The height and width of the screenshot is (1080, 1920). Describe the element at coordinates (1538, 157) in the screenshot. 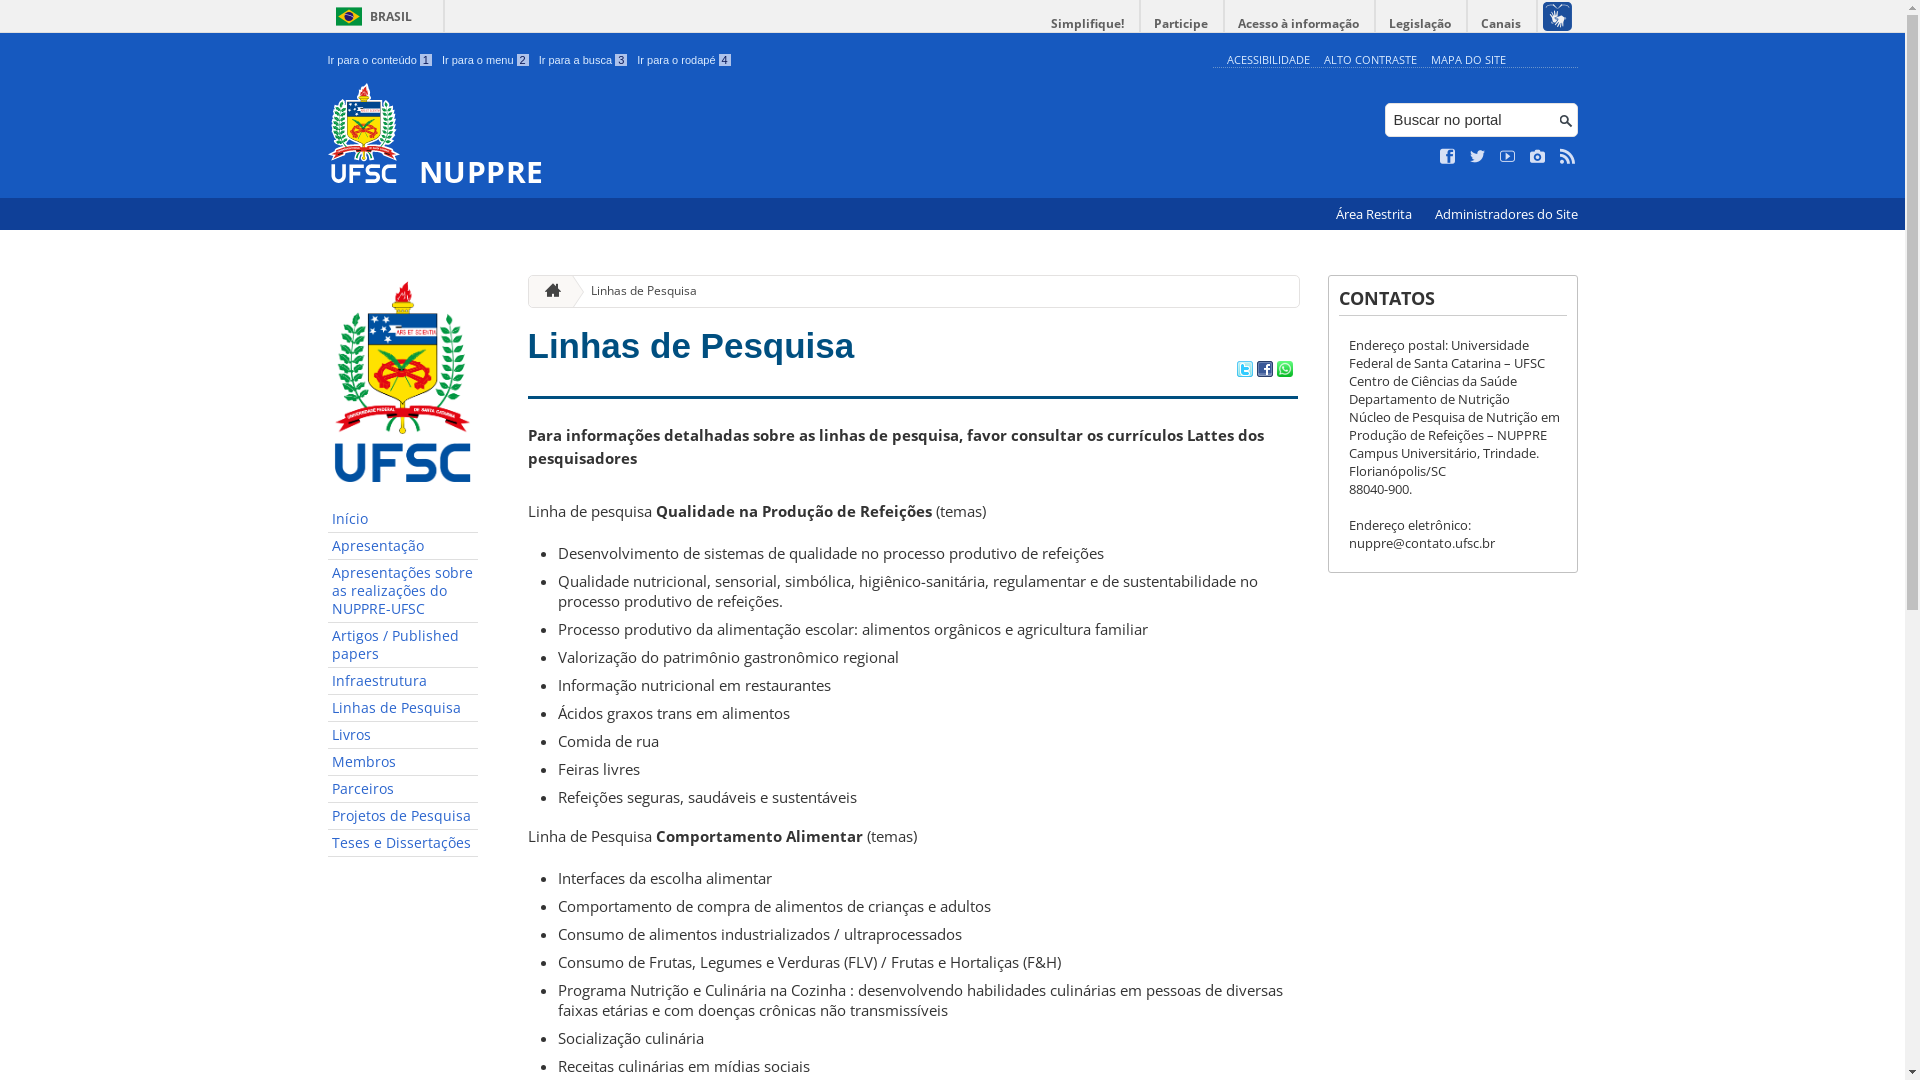

I see `Veja no Instagram` at that location.